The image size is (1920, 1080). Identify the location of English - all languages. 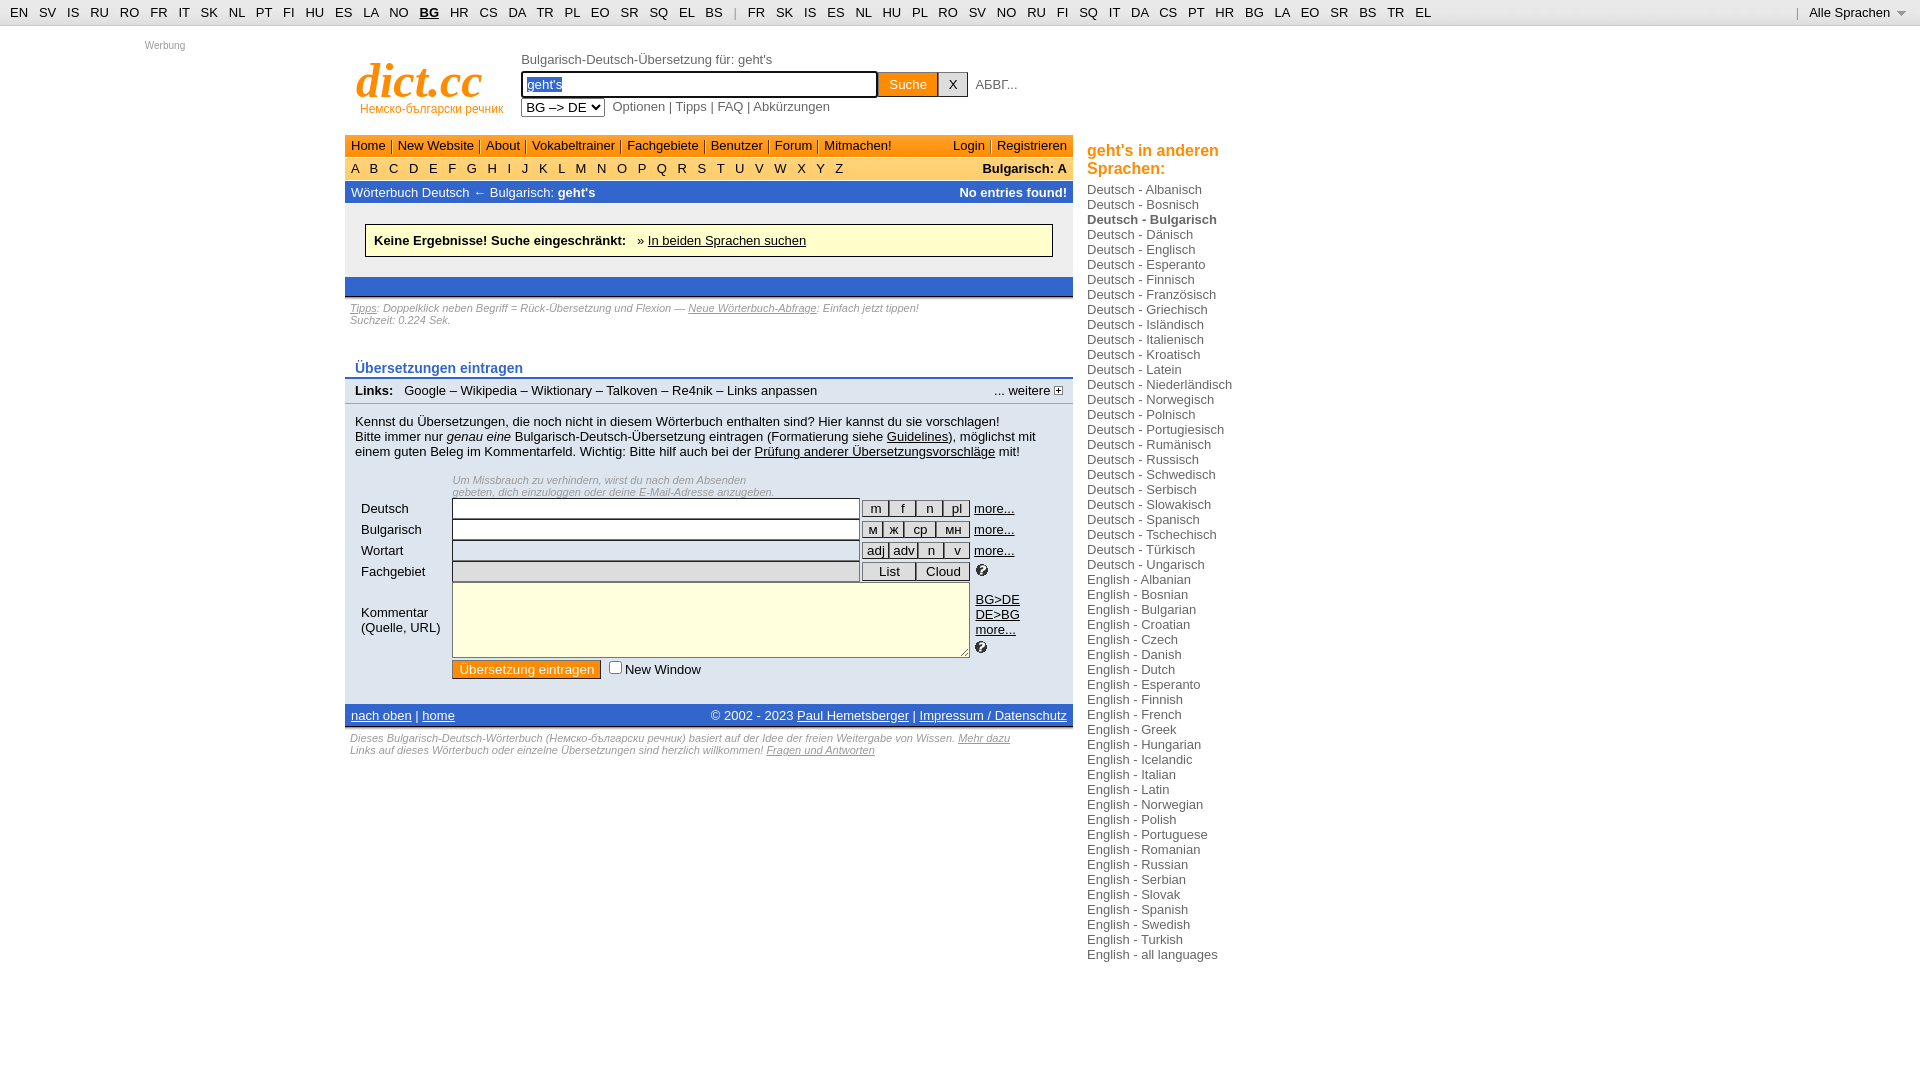
(1152, 954).